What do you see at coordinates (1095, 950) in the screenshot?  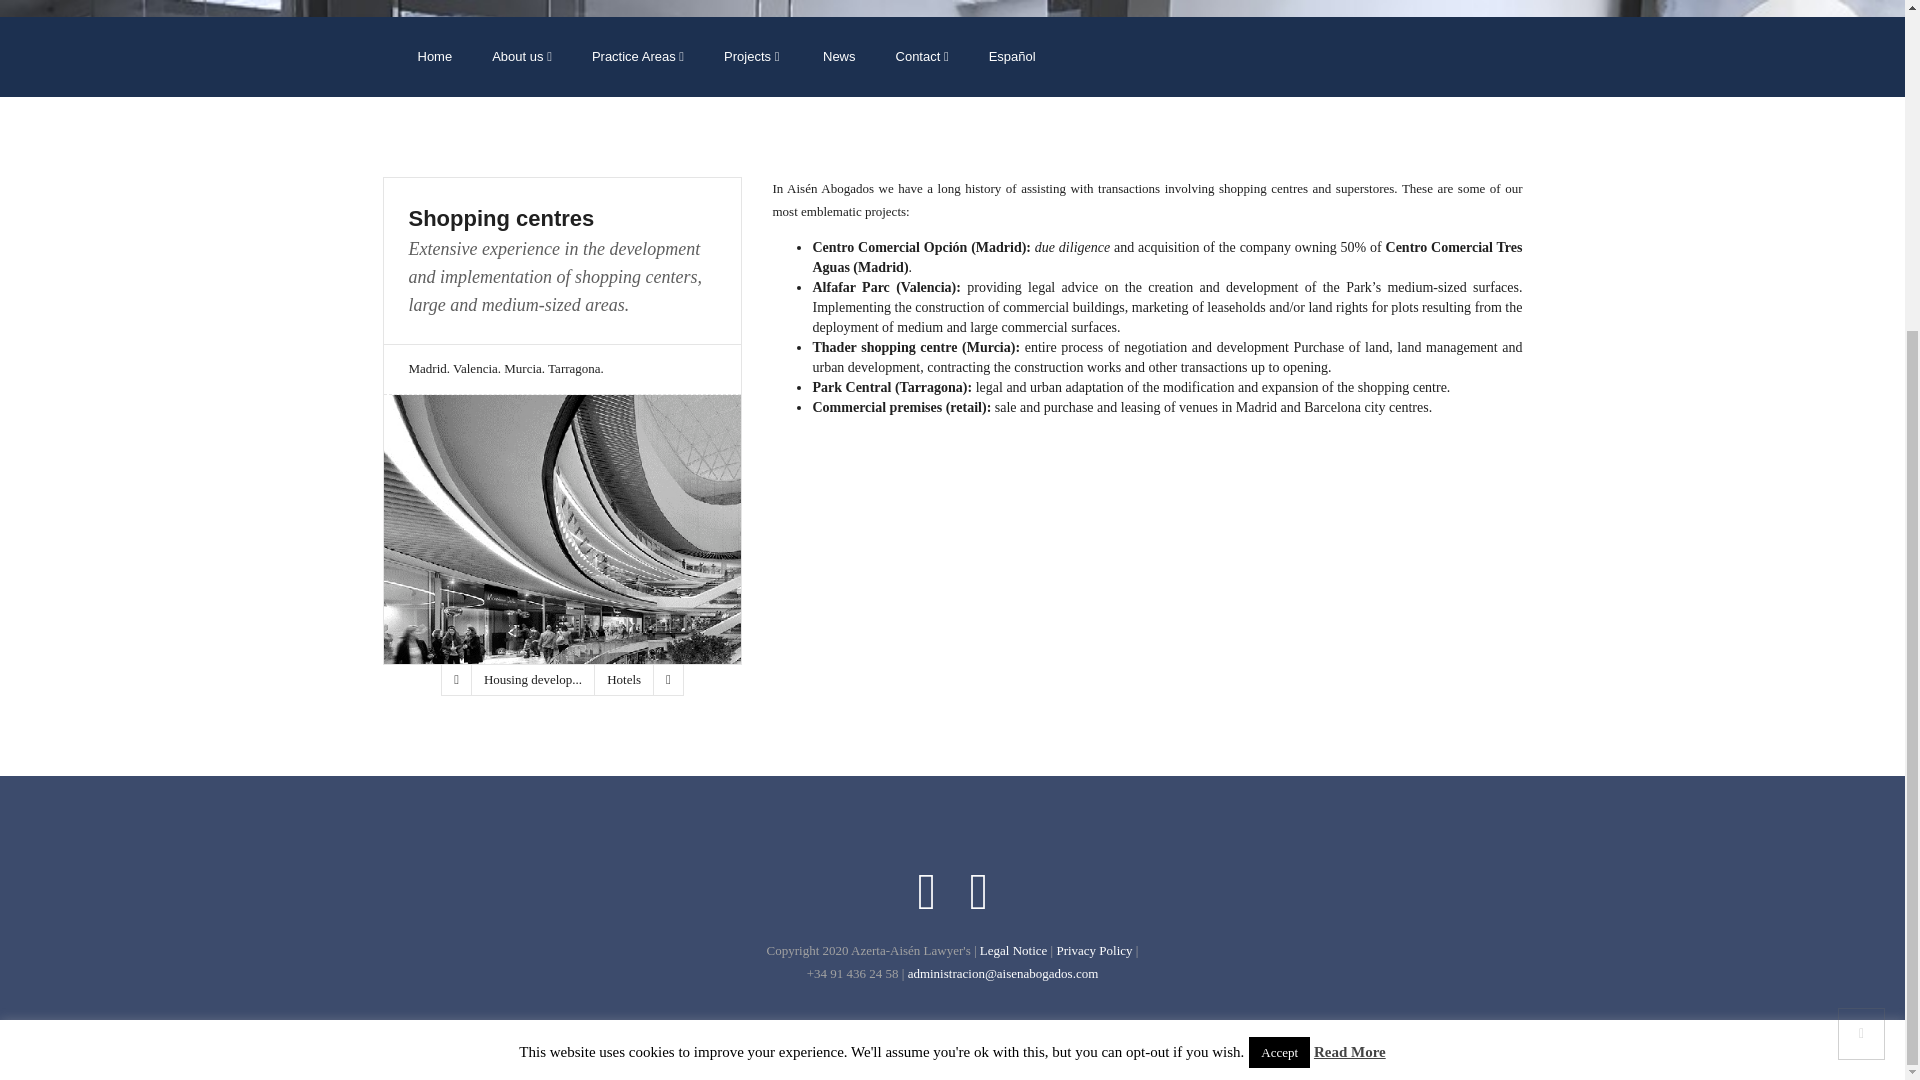 I see `Privacy Policy` at bounding box center [1095, 950].